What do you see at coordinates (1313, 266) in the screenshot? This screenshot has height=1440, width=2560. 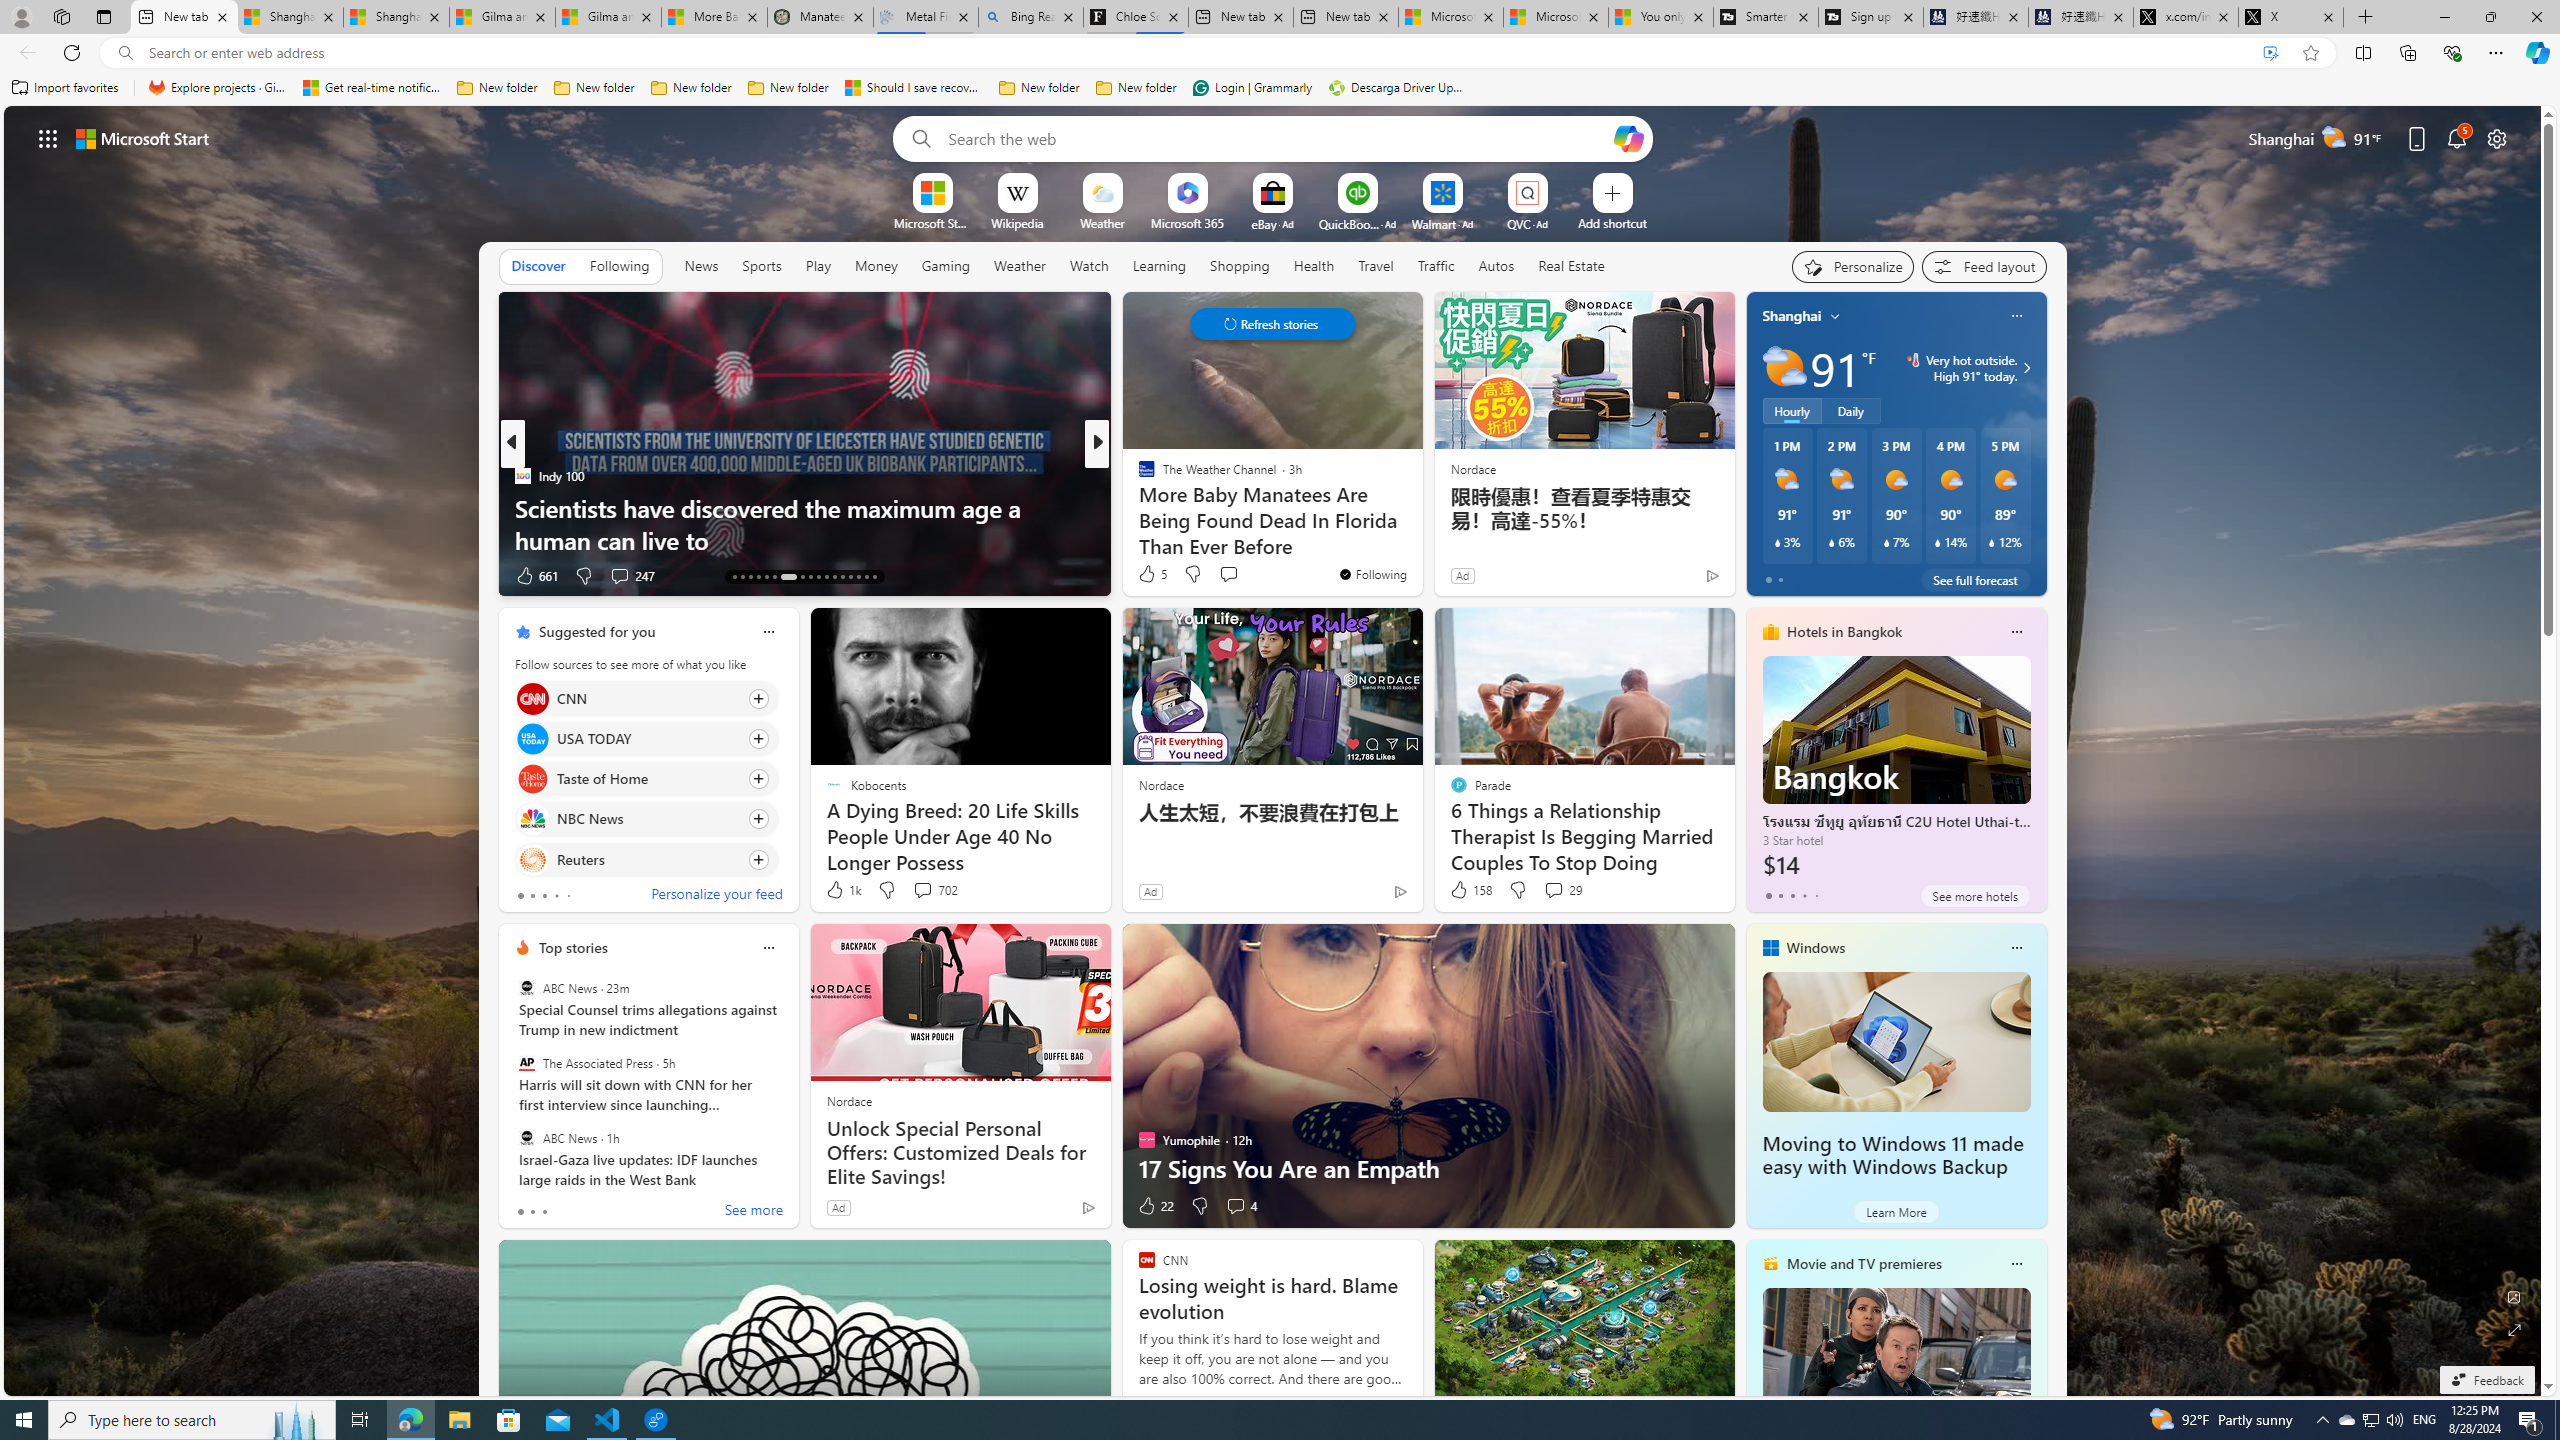 I see `Health` at bounding box center [1313, 266].